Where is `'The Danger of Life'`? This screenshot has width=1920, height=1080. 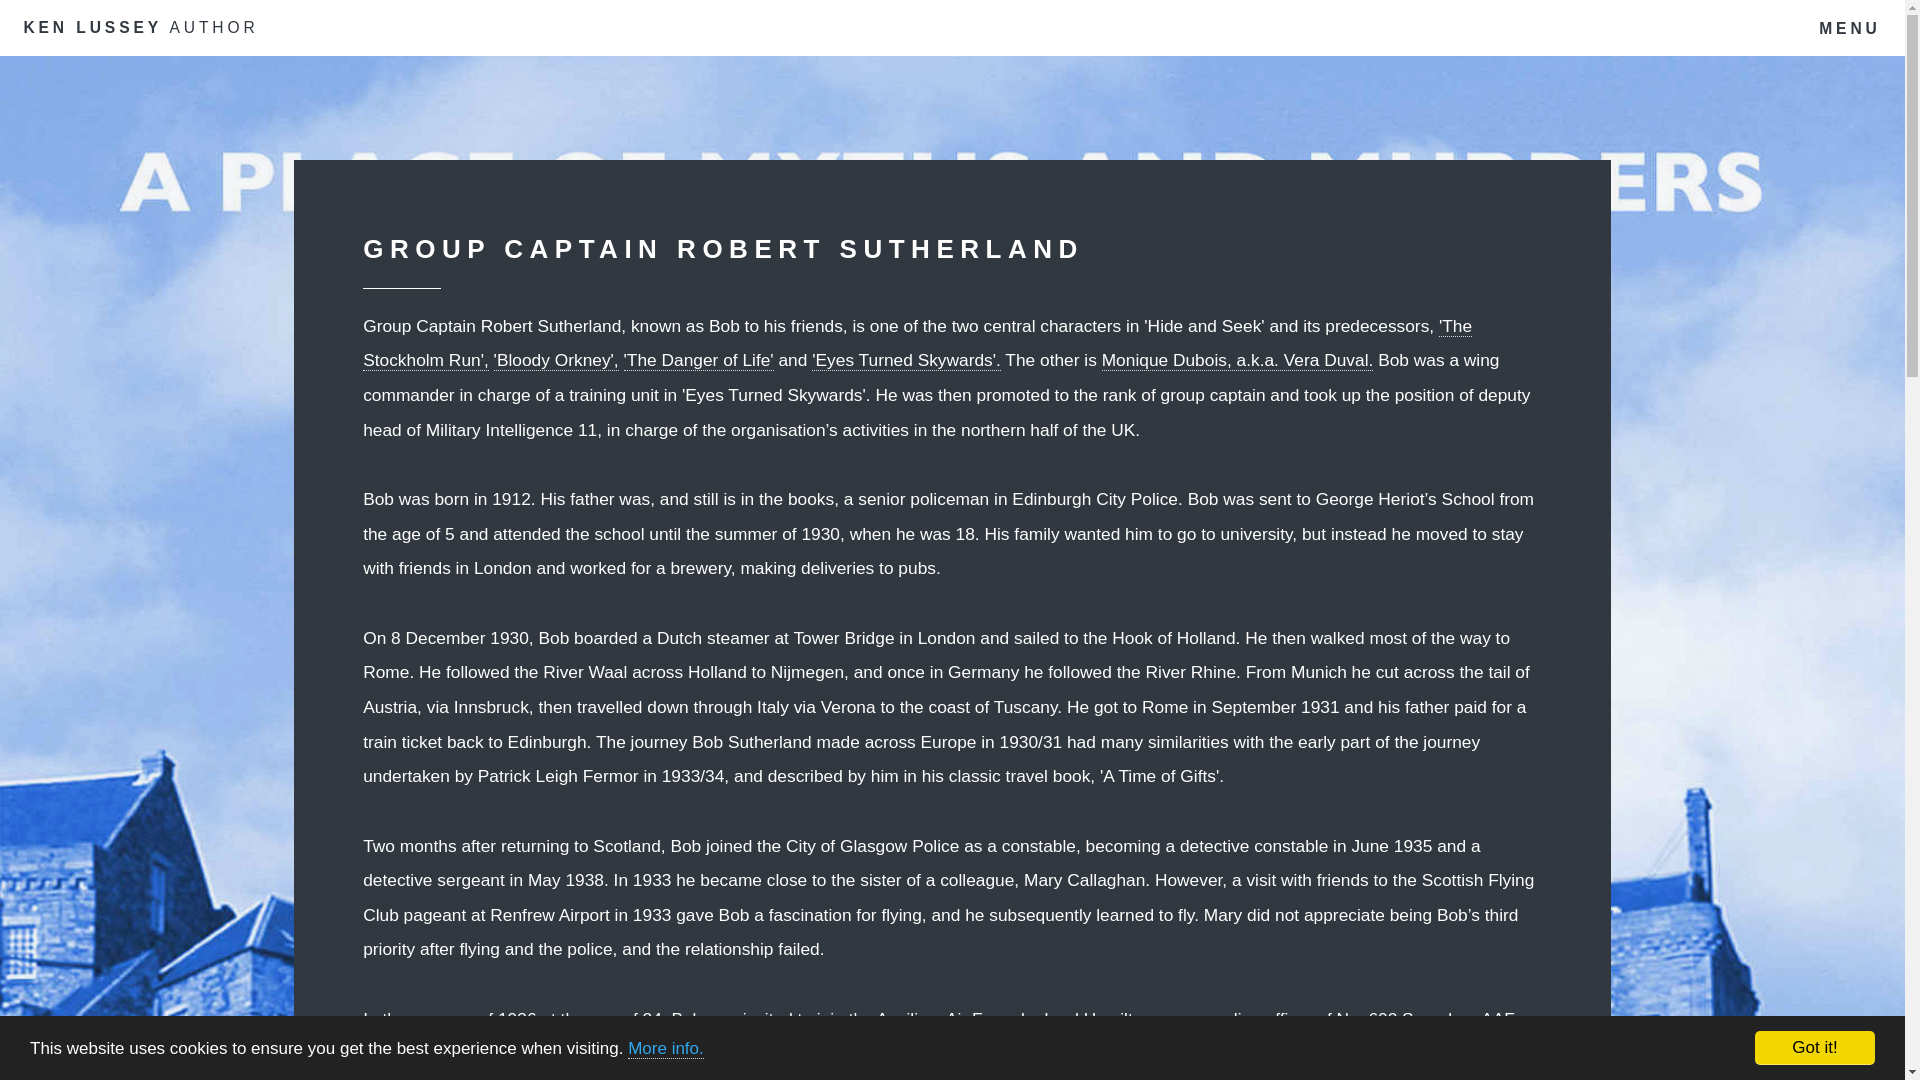
'The Danger of Life' is located at coordinates (698, 360).